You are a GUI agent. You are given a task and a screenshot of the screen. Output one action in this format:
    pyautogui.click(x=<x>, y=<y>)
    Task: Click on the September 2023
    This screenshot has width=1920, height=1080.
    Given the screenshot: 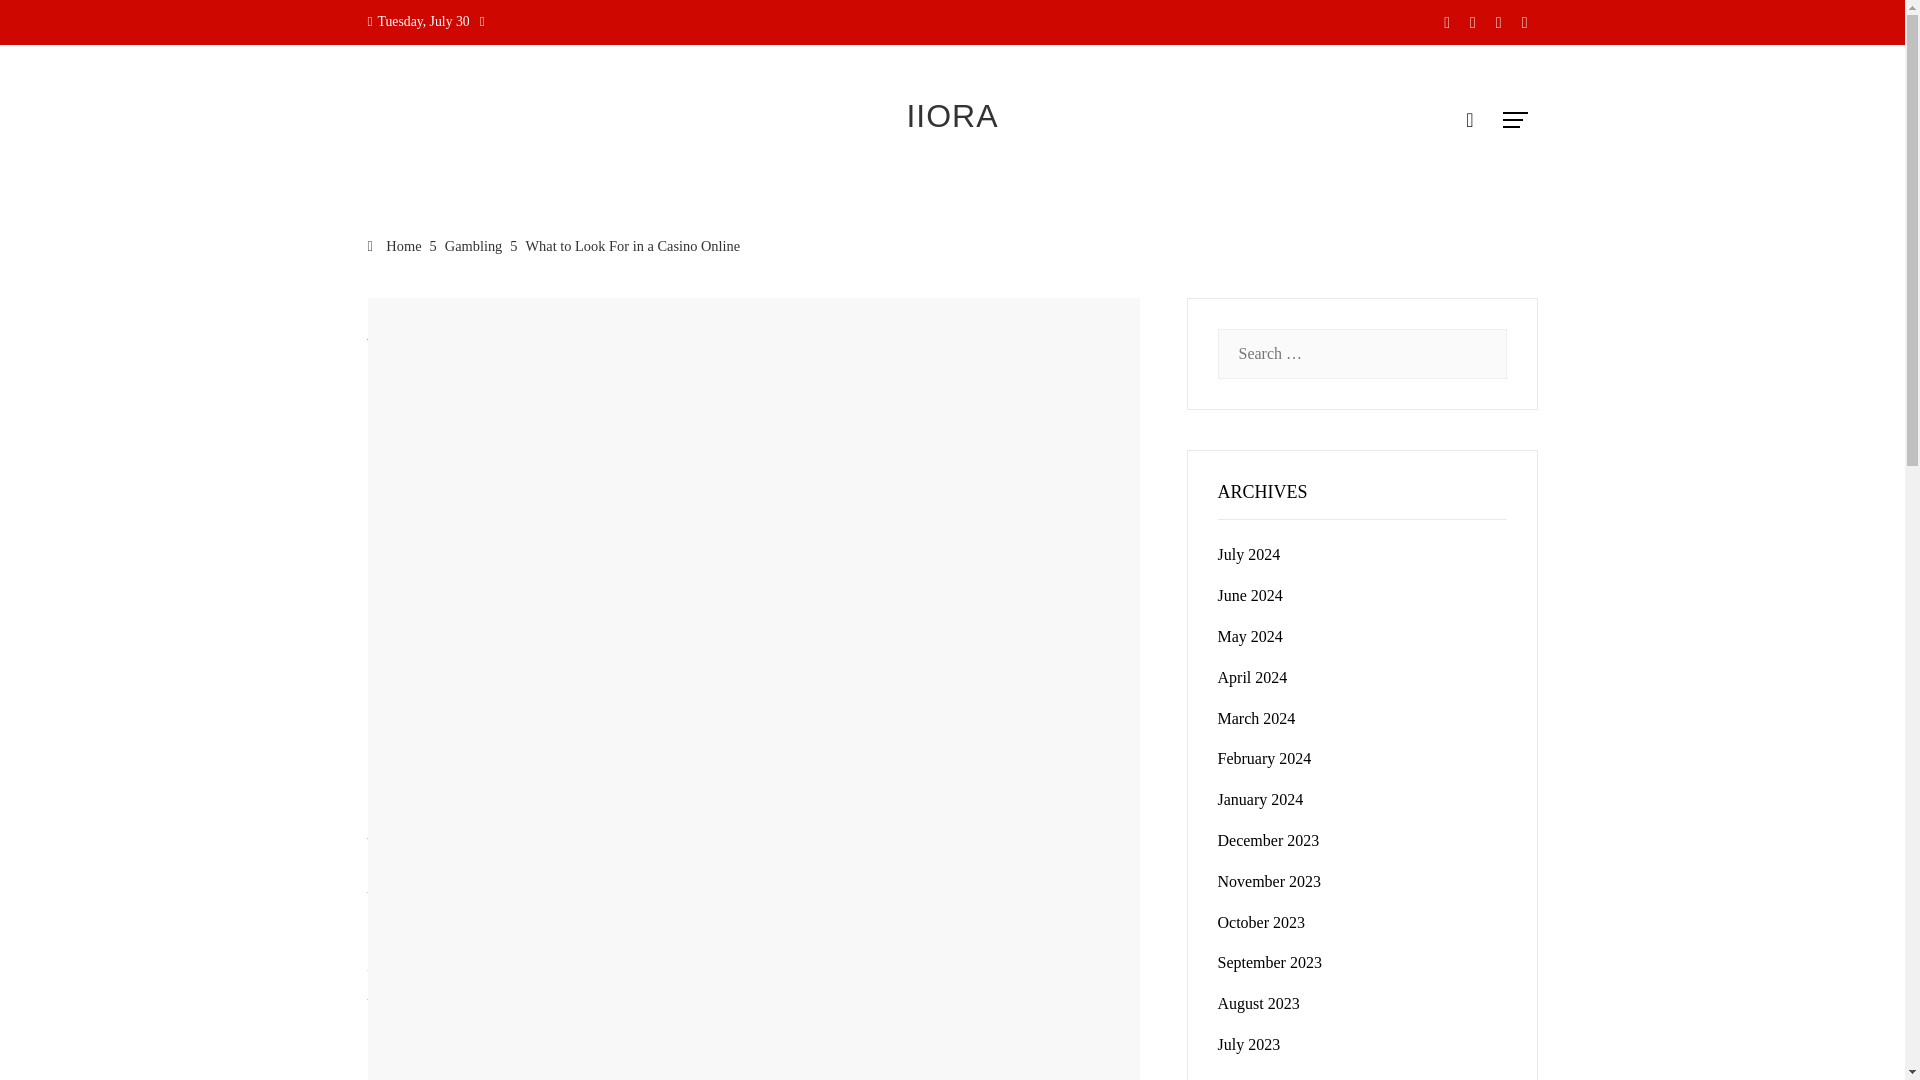 What is the action you would take?
    pyautogui.click(x=1270, y=962)
    